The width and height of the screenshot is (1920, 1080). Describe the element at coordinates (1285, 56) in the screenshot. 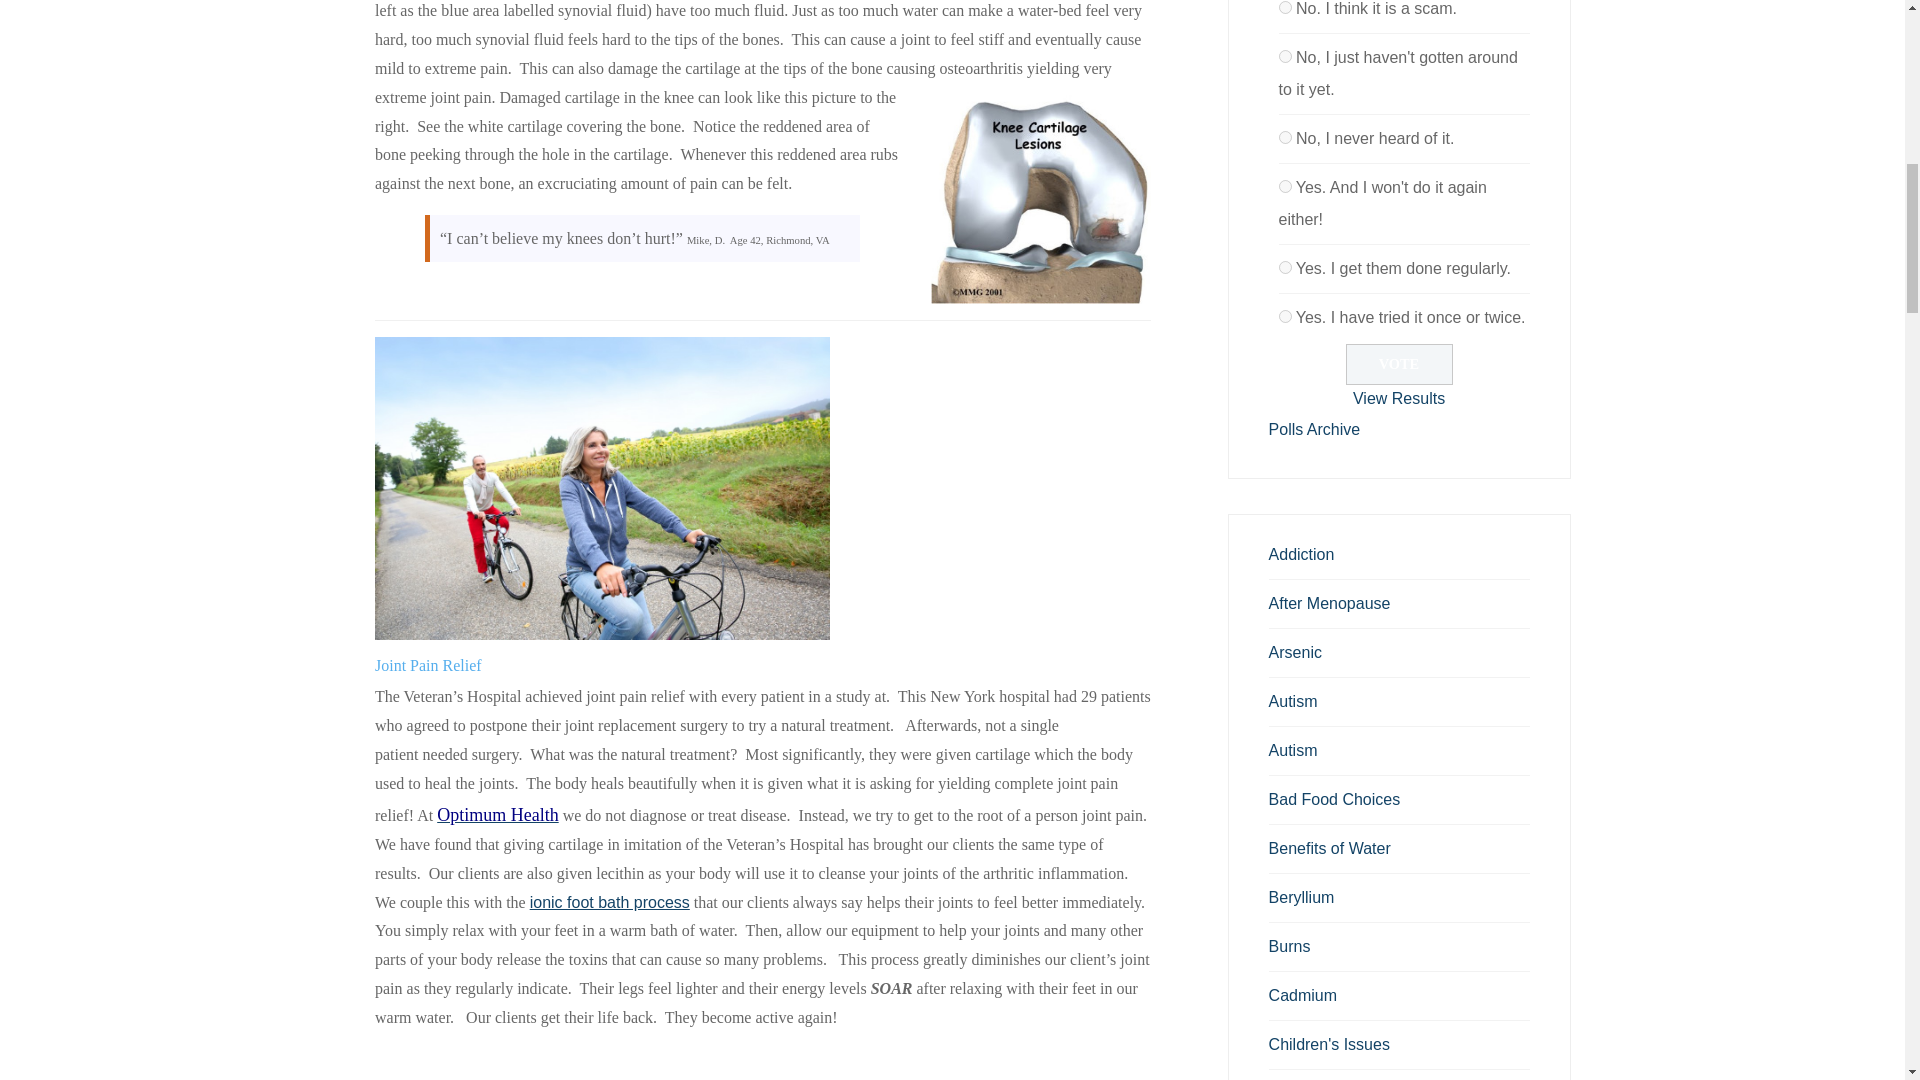

I see `11` at that location.